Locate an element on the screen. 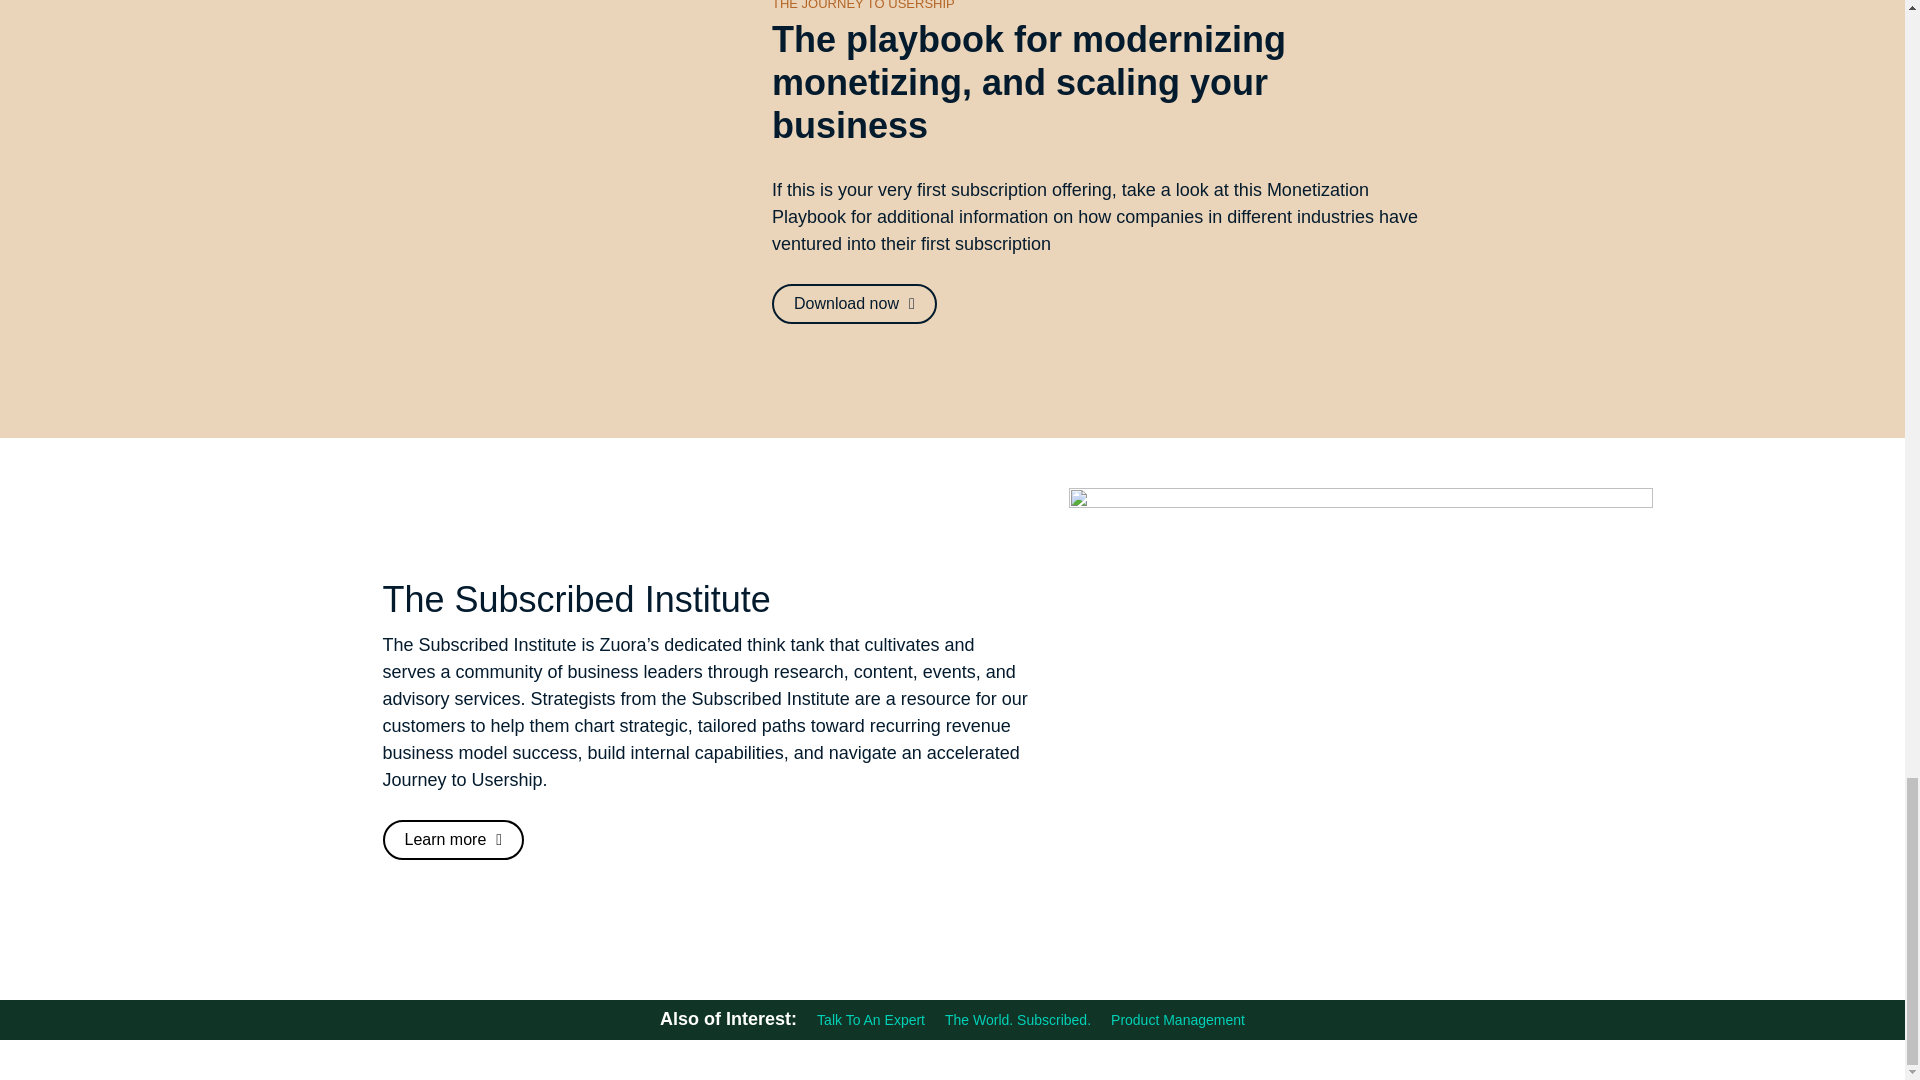 This screenshot has height=1080, width=1920. Learn more is located at coordinates (453, 839).